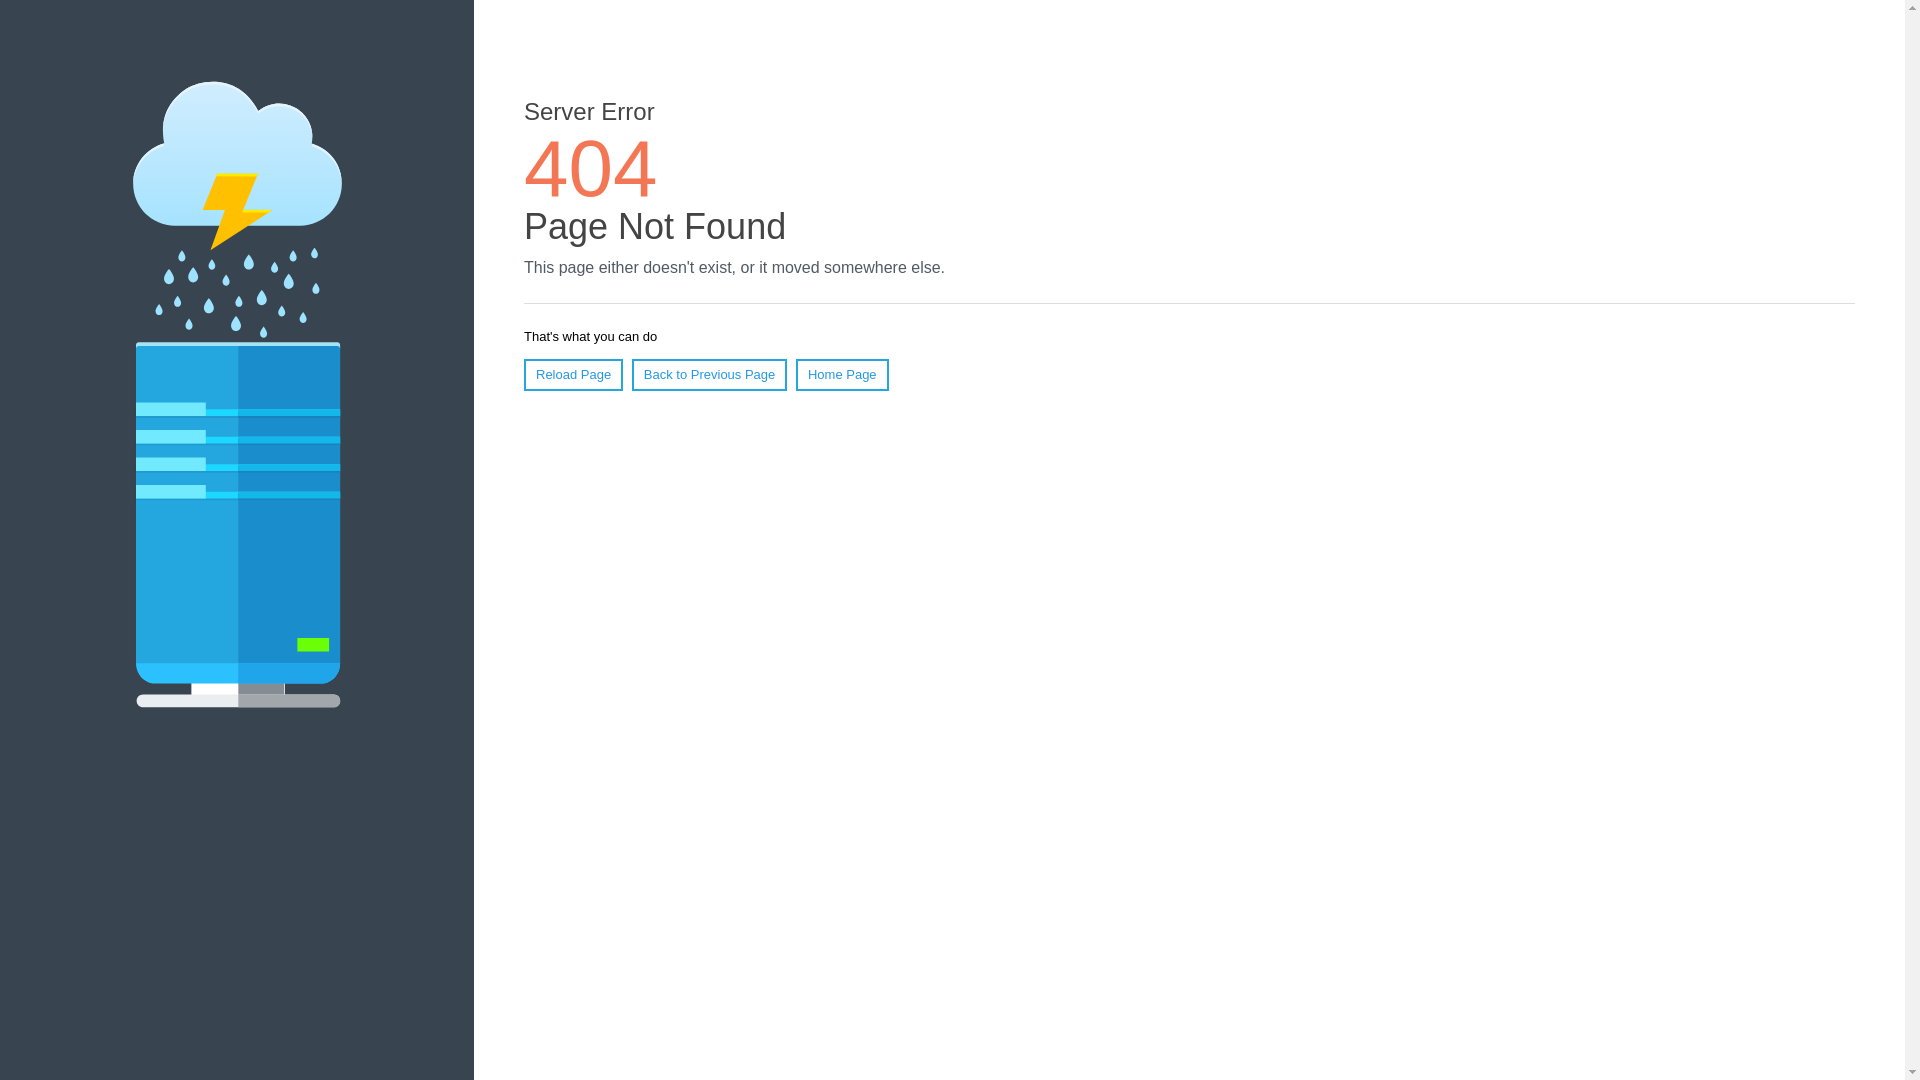  I want to click on Reload Page, so click(574, 375).